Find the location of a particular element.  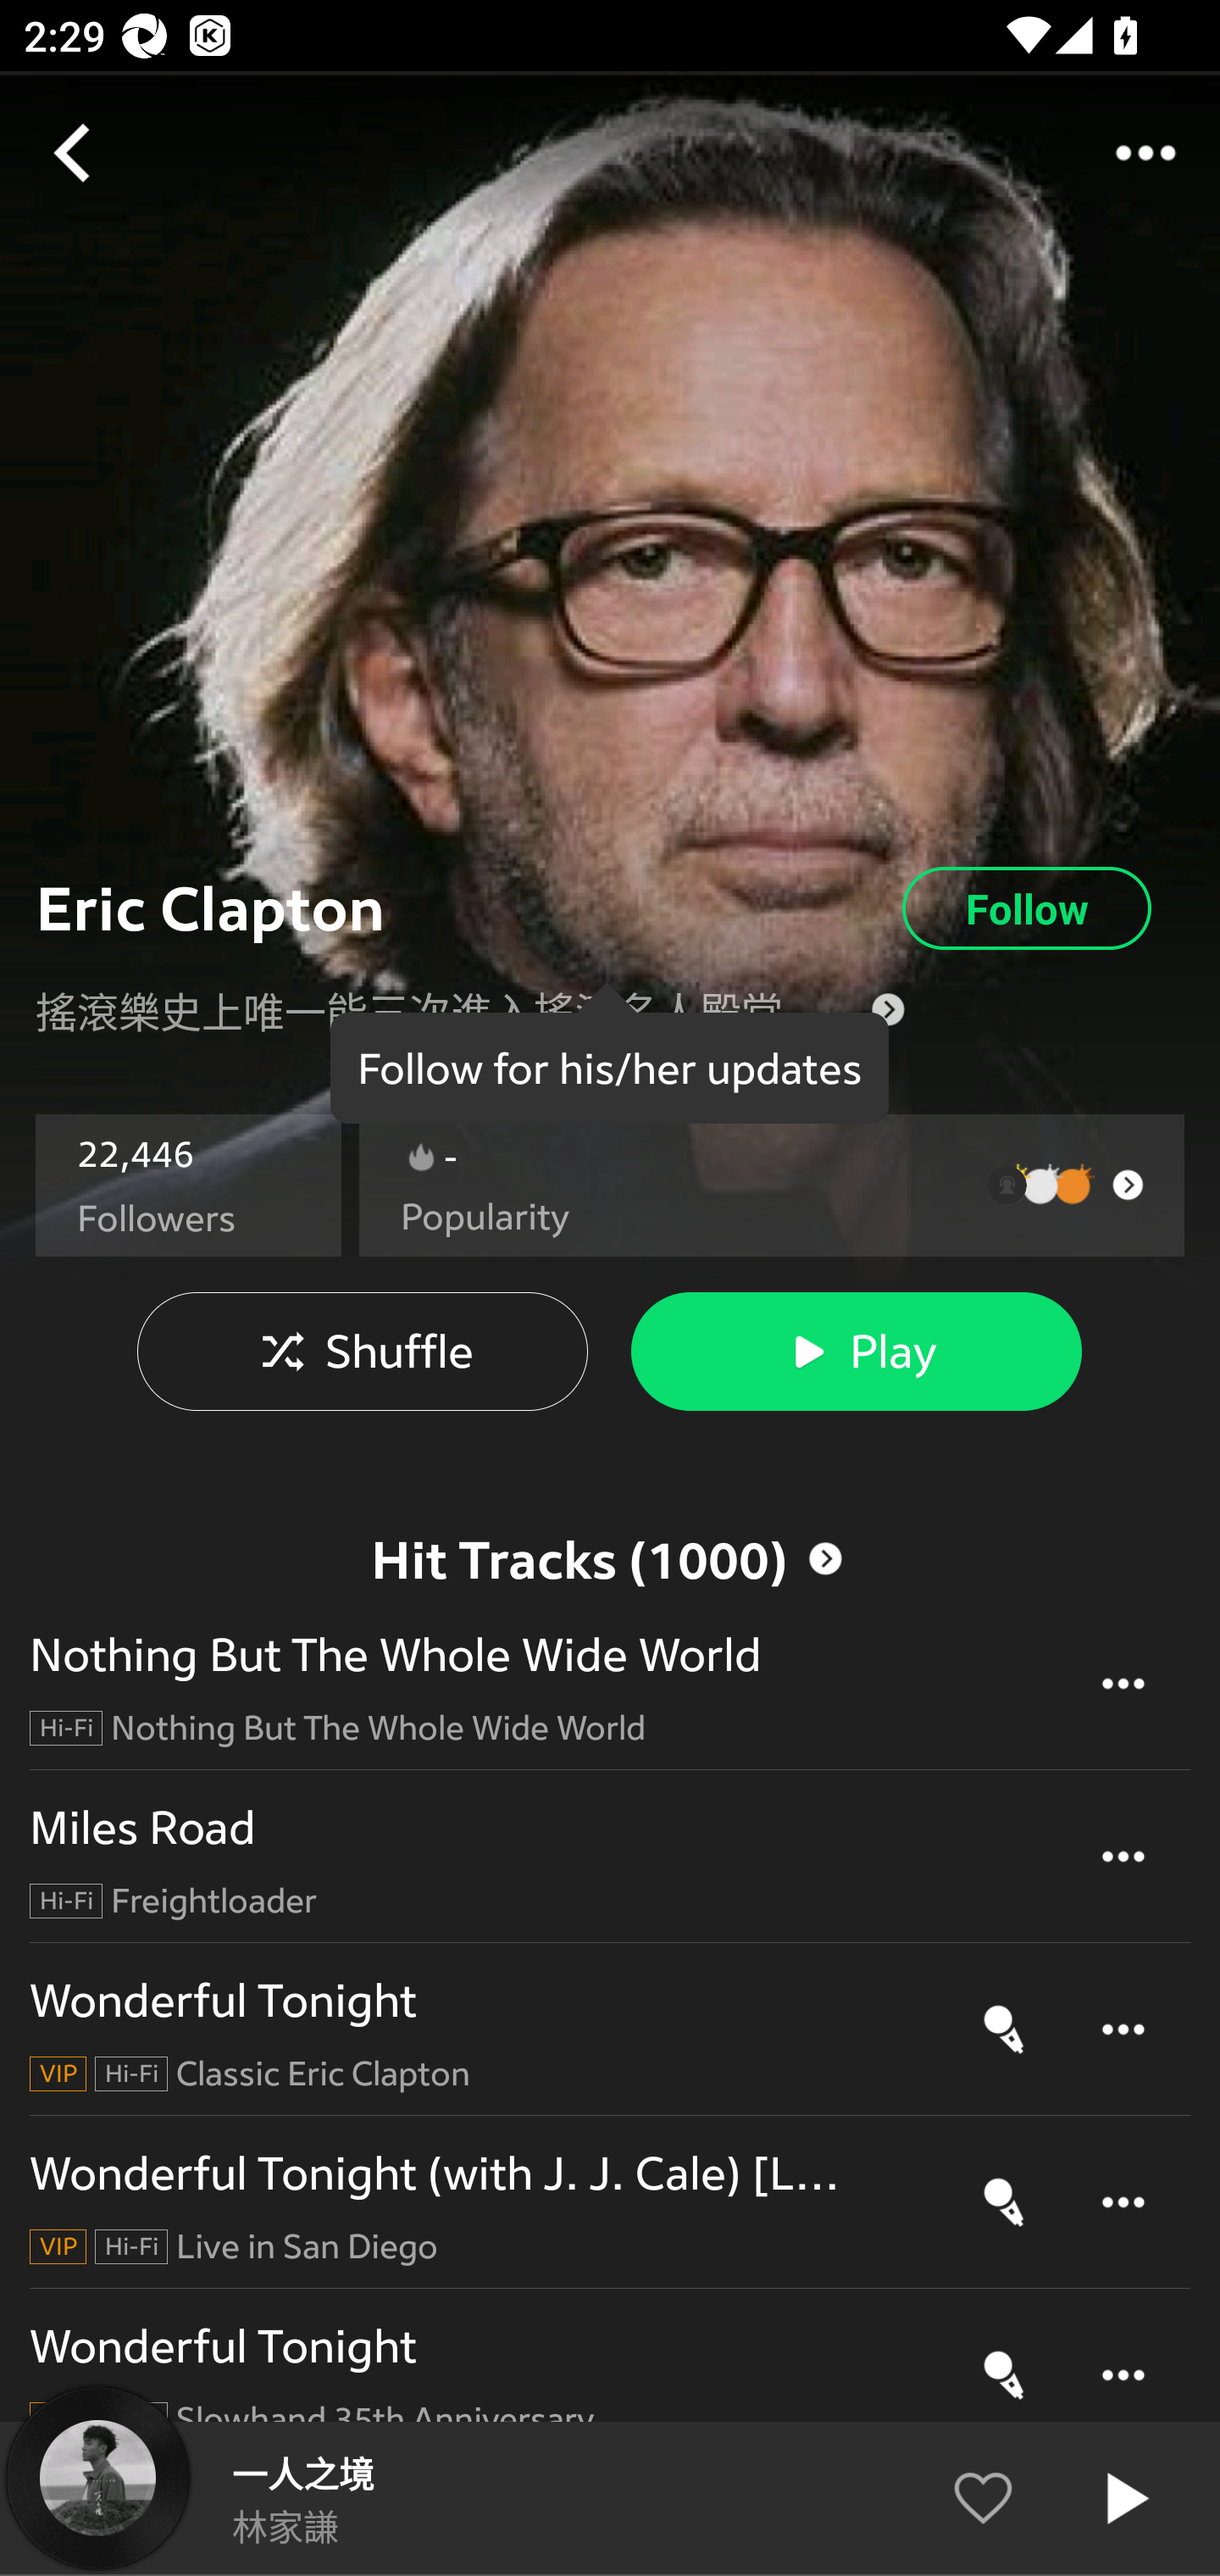

Hit Tracks (1000) is located at coordinates (608, 1559).